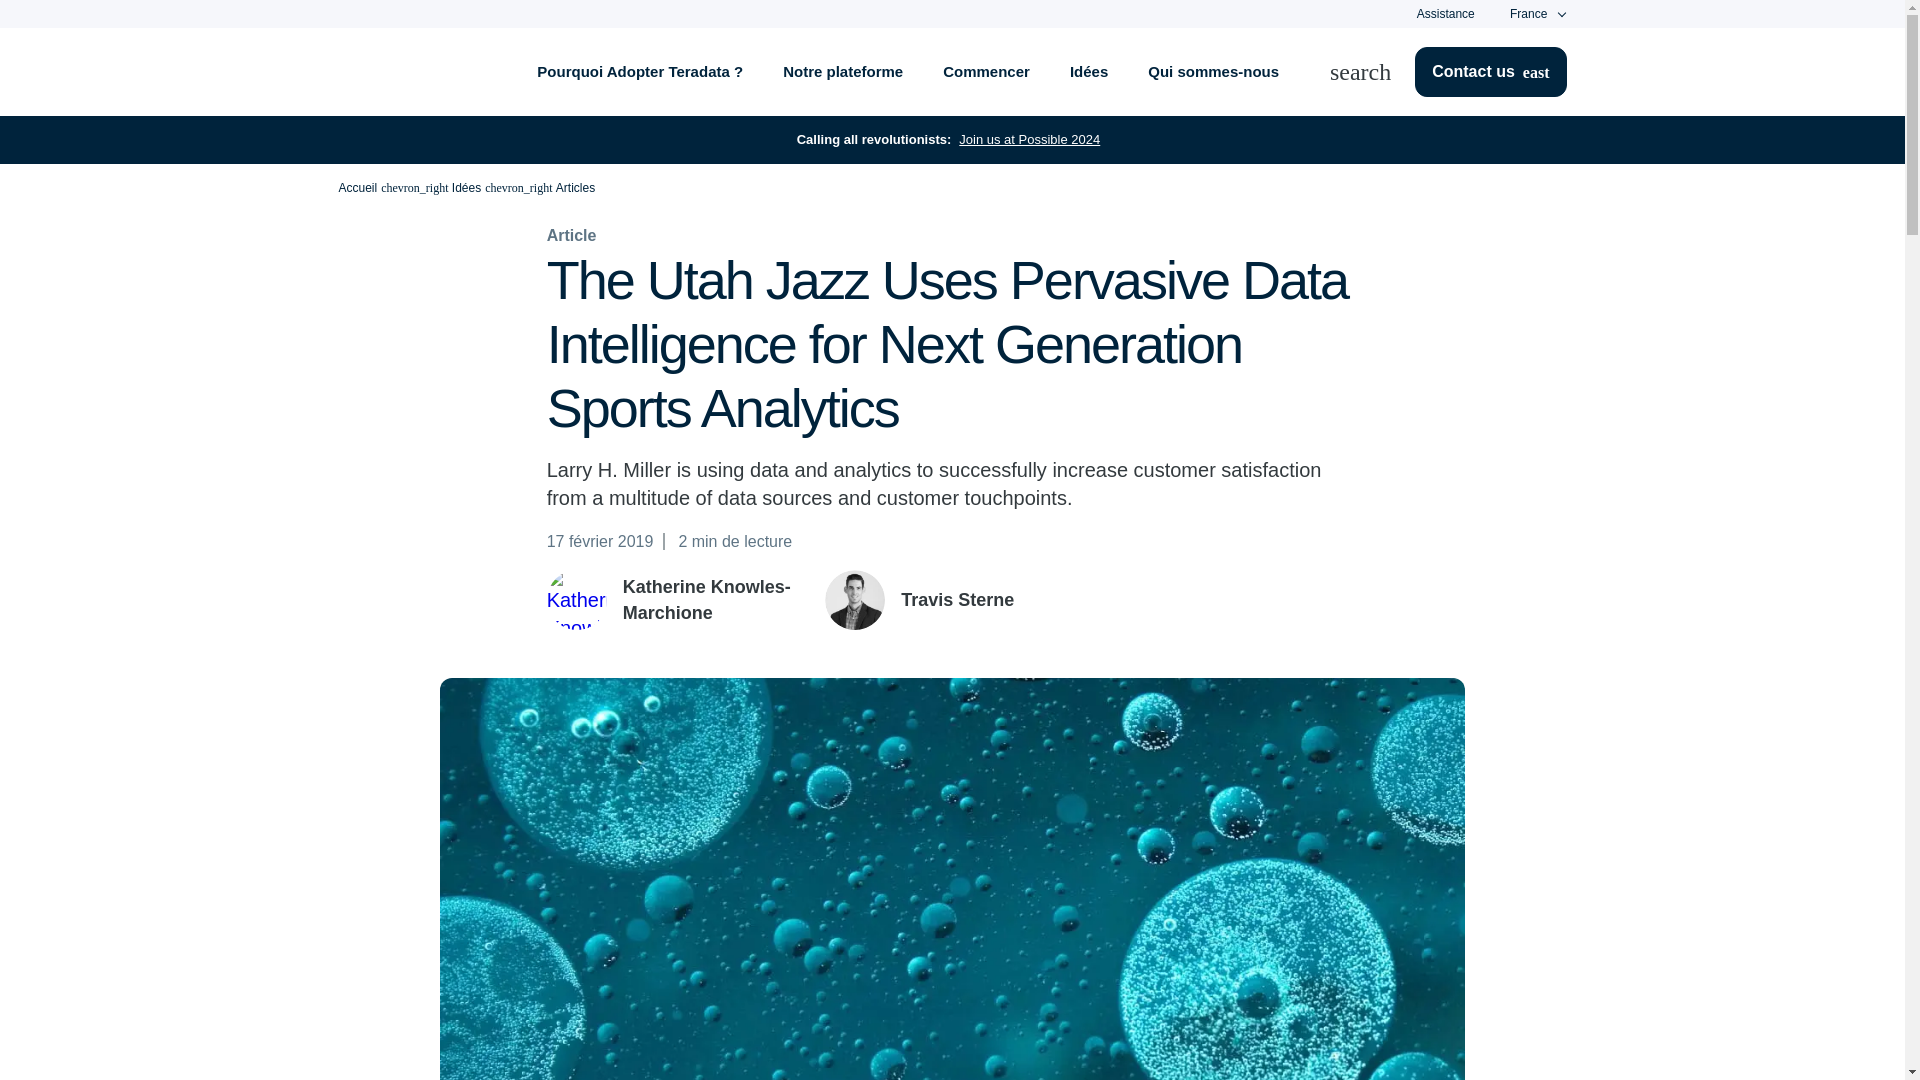 This screenshot has width=1920, height=1080. I want to click on Travis Sterne, so click(855, 600).